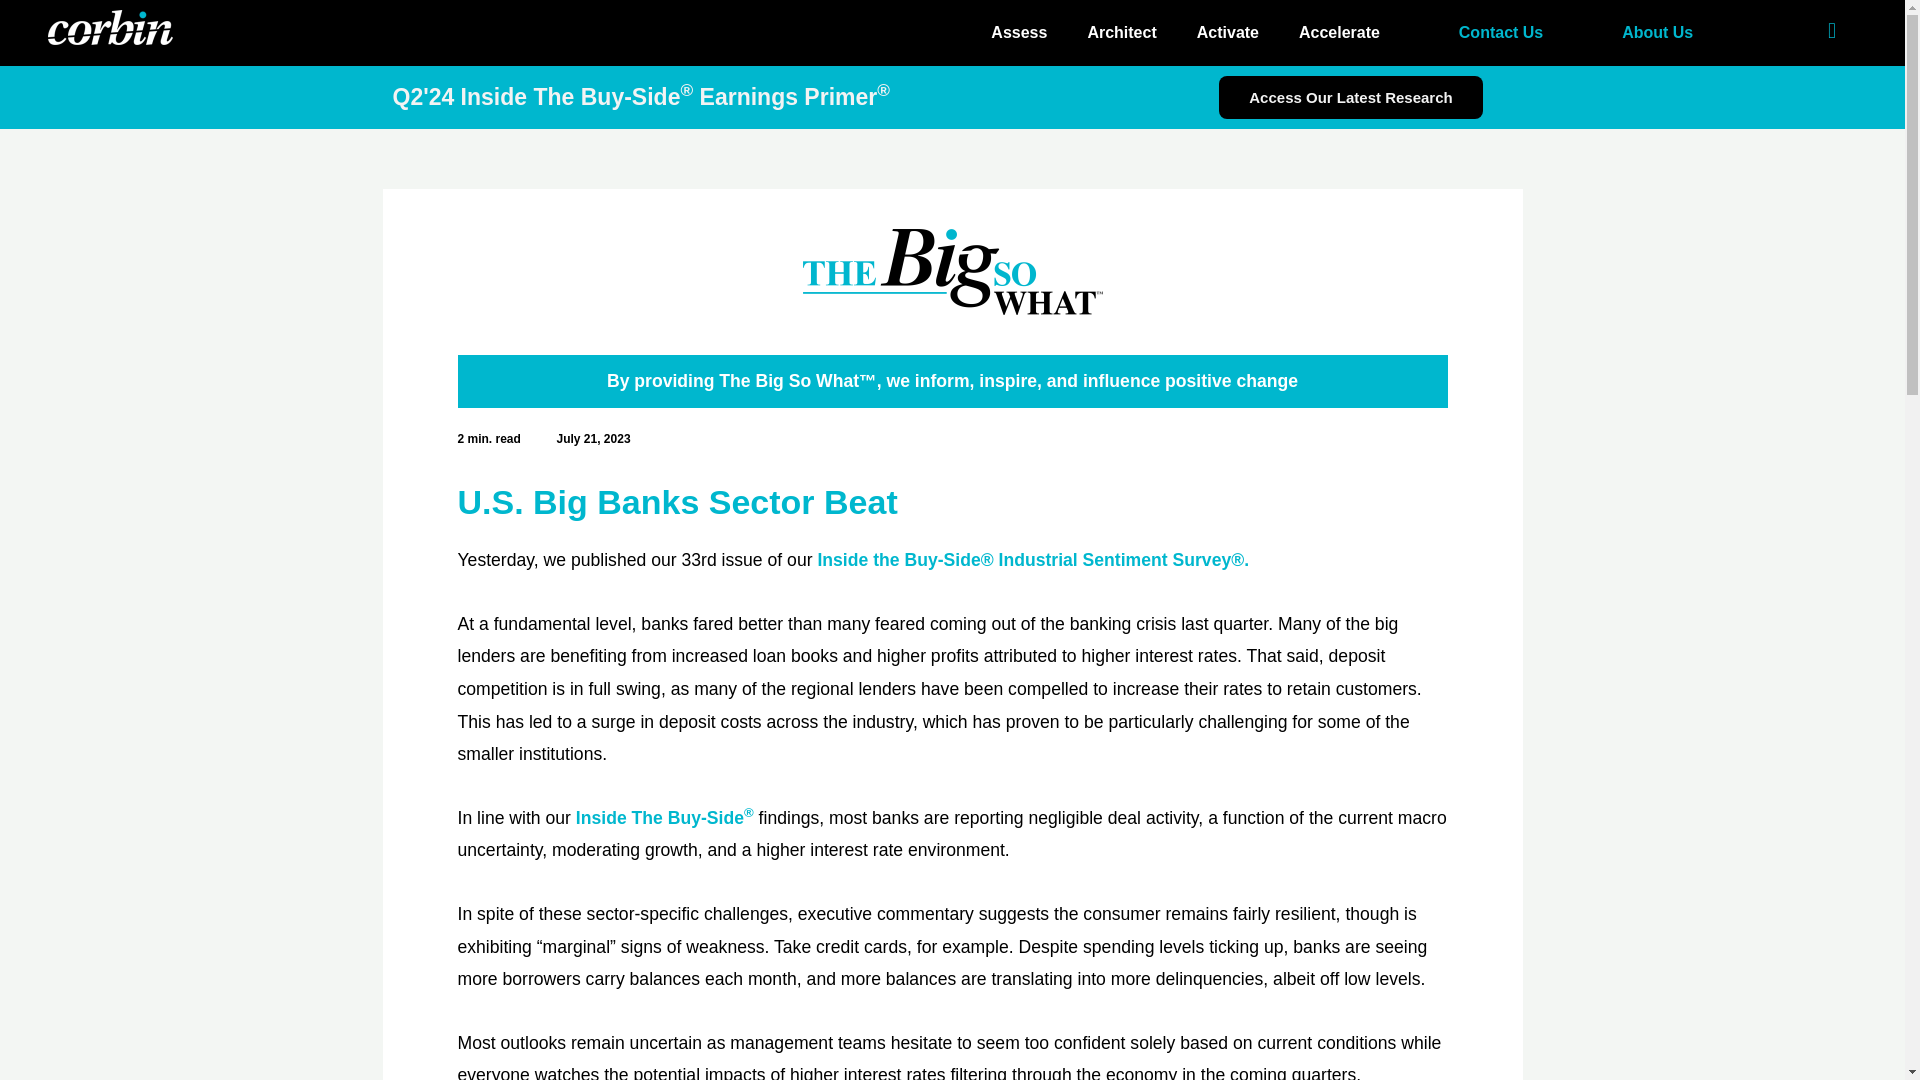 This screenshot has height=1080, width=1920. Describe the element at coordinates (1656, 32) in the screenshot. I see `About Us` at that location.